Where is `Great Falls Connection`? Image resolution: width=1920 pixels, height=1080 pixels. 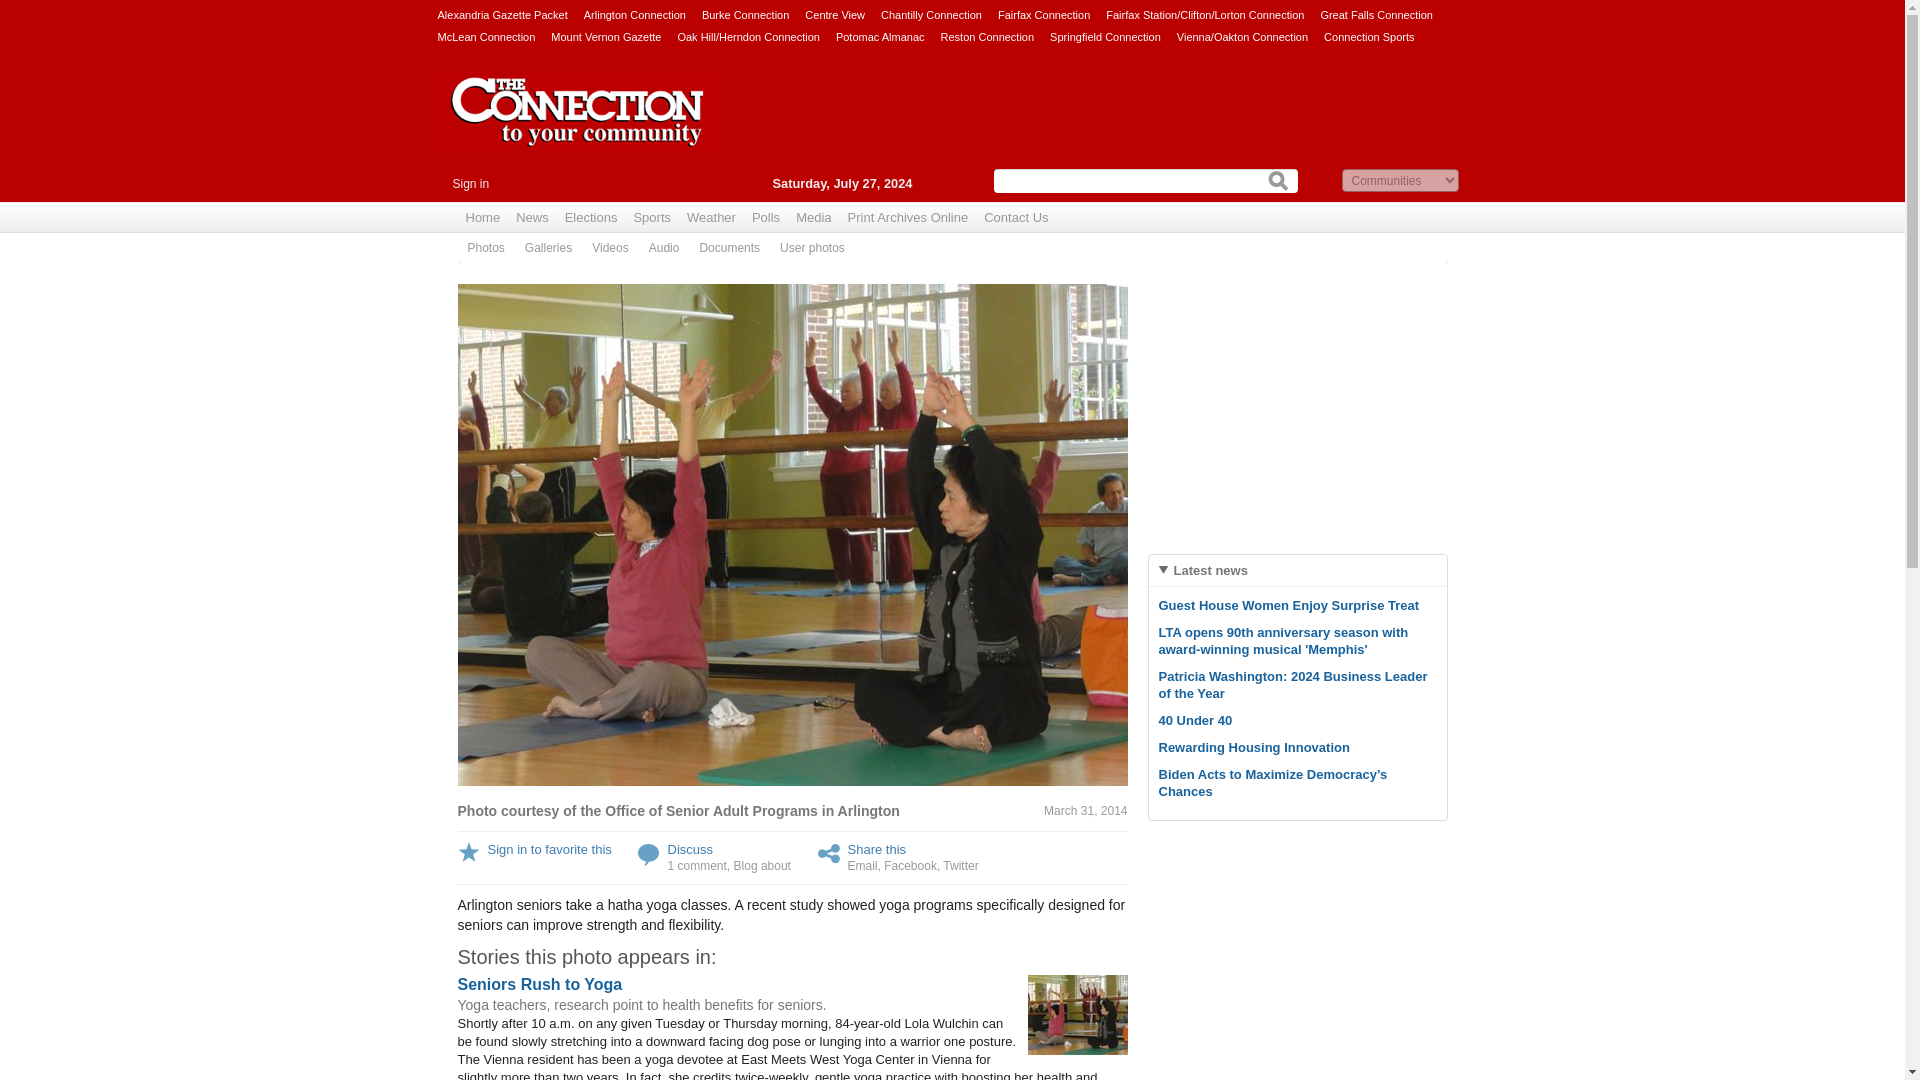
Great Falls Connection is located at coordinates (1376, 14).